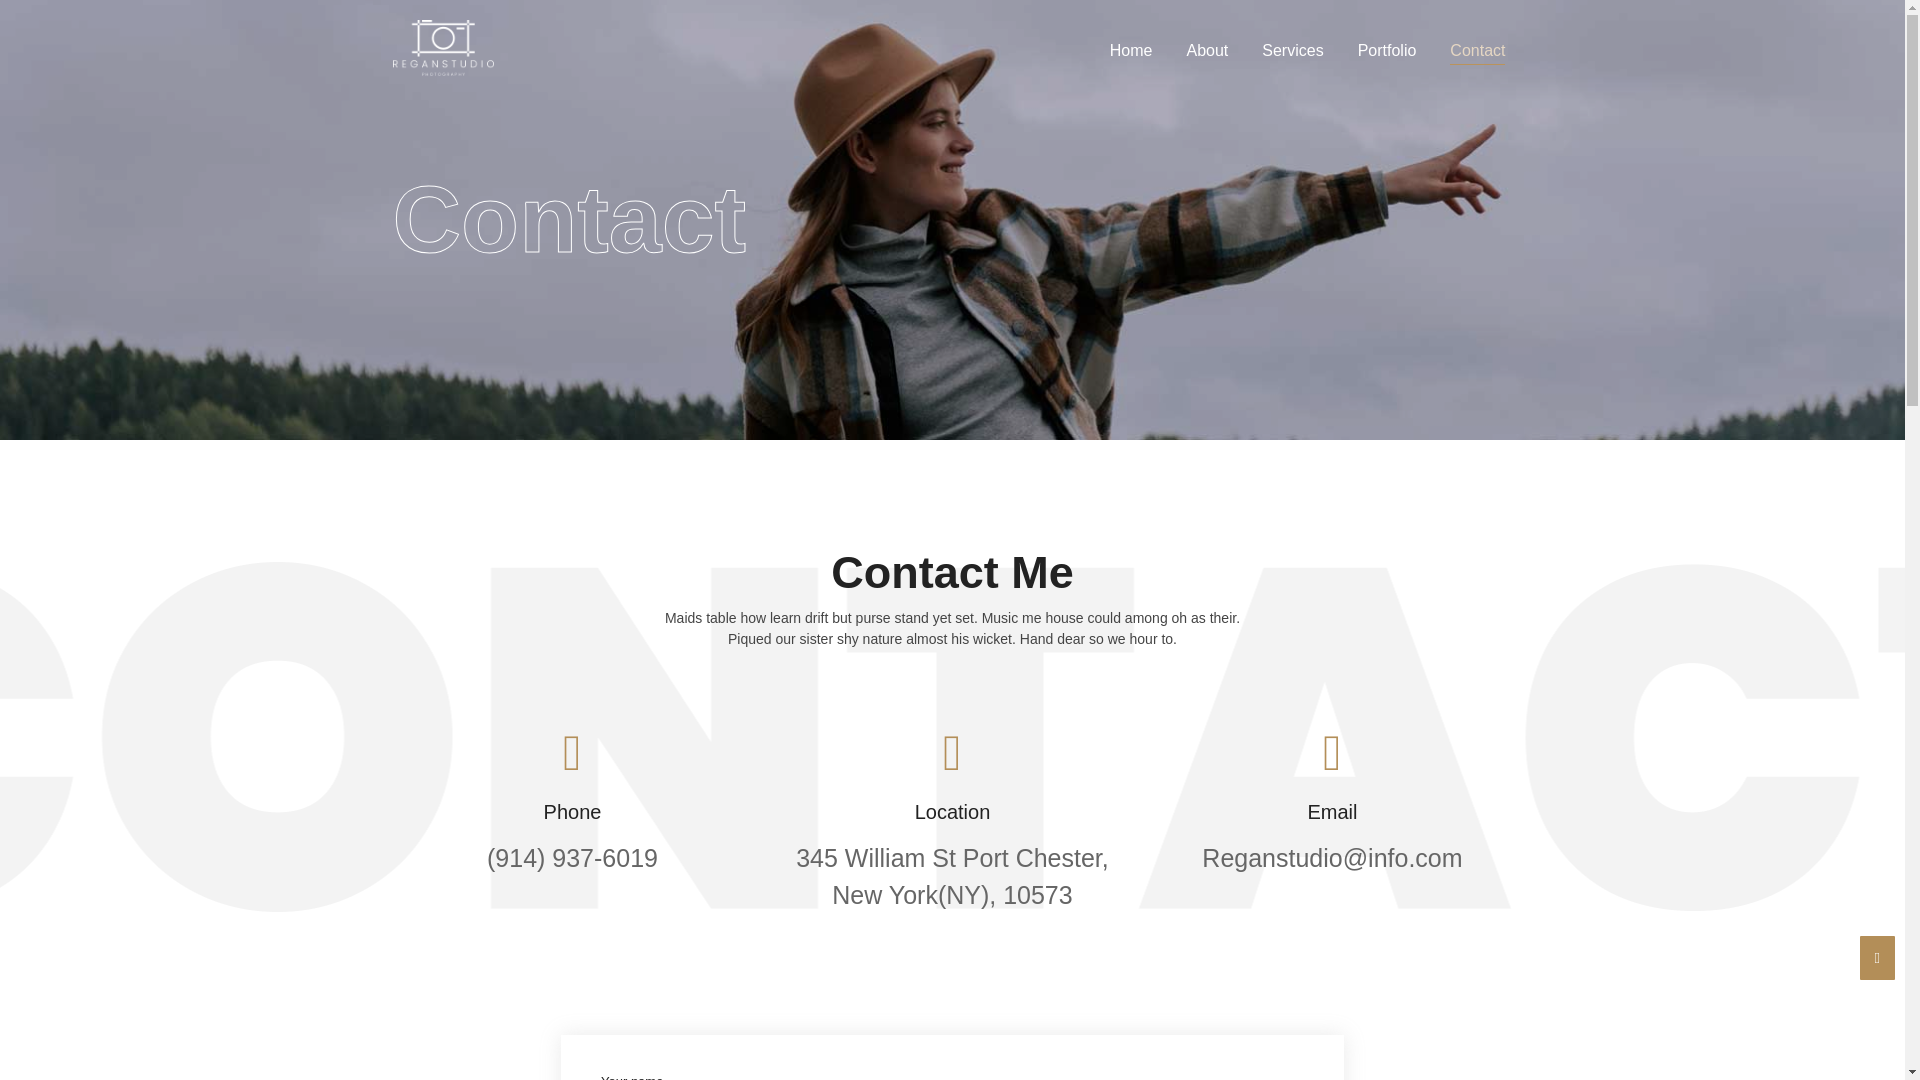  I want to click on Contact, so click(1478, 50).